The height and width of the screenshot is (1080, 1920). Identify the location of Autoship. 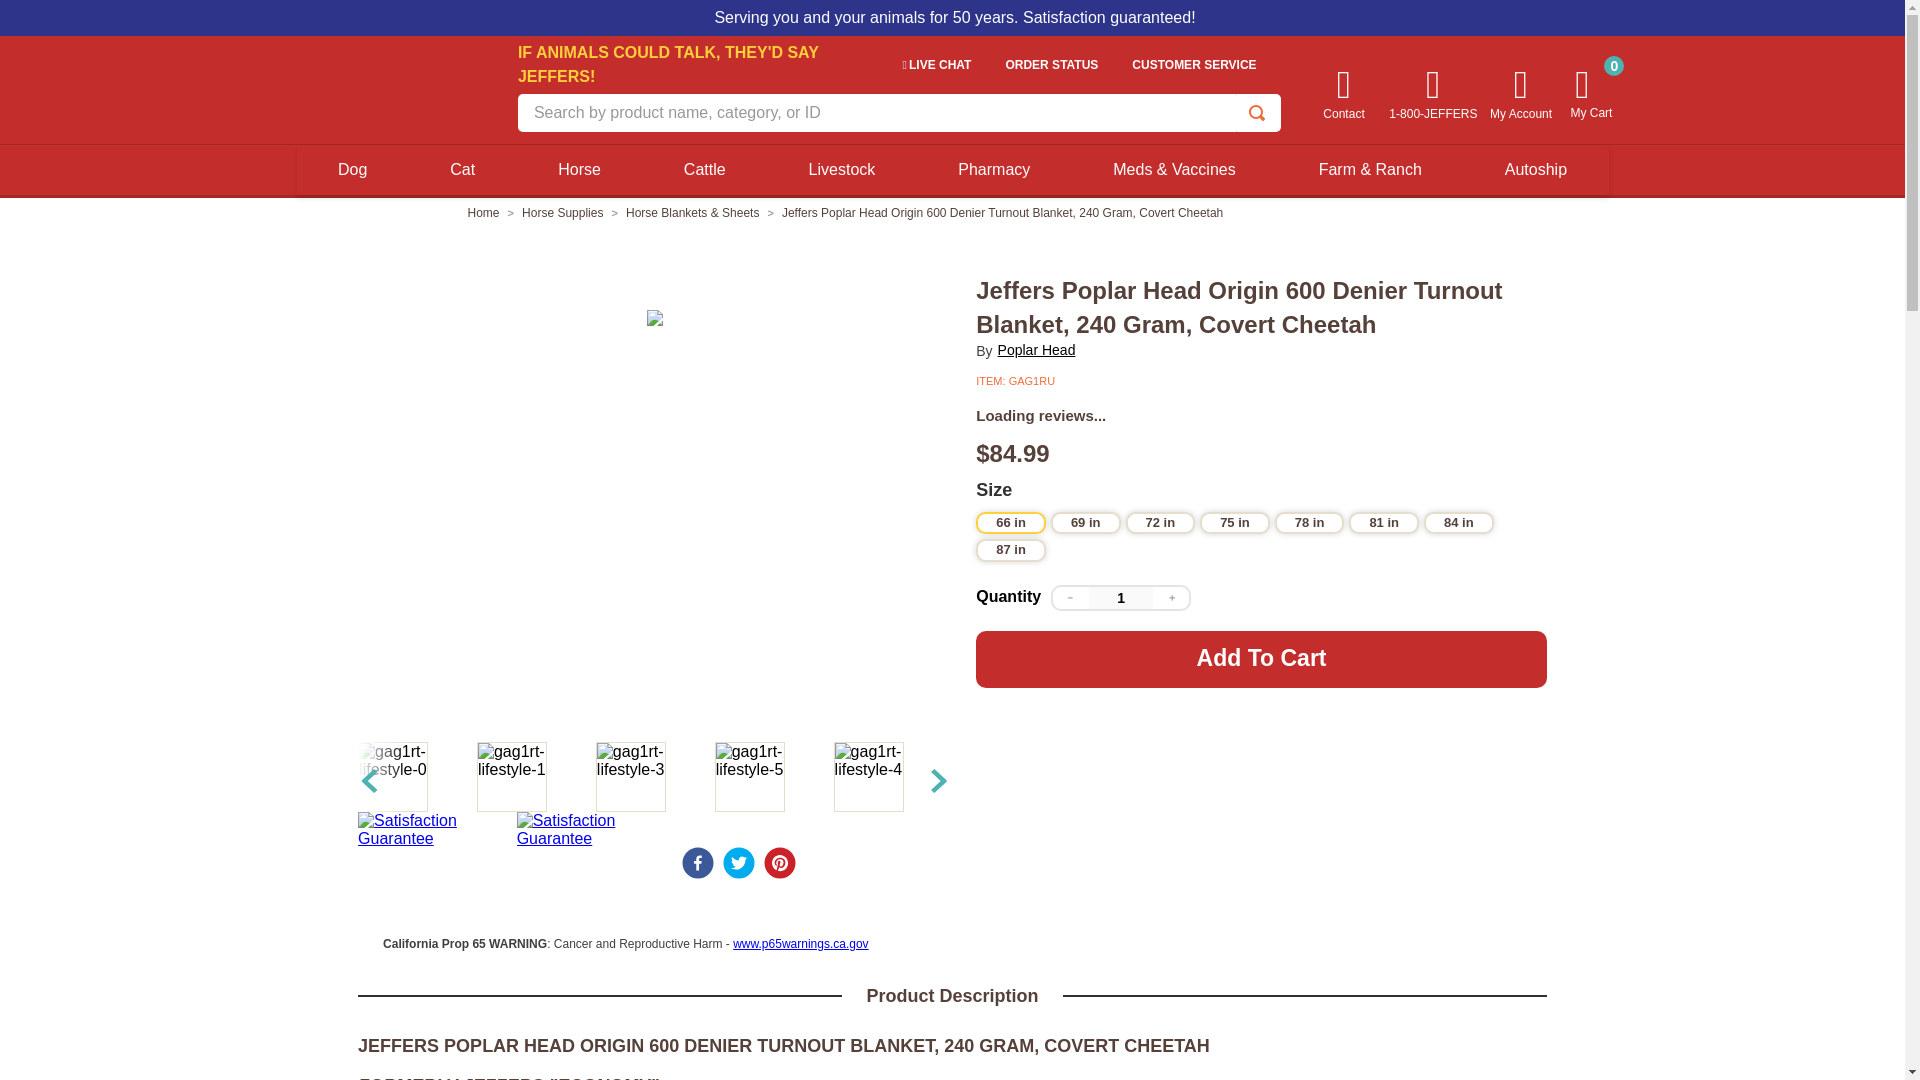
(1536, 170).